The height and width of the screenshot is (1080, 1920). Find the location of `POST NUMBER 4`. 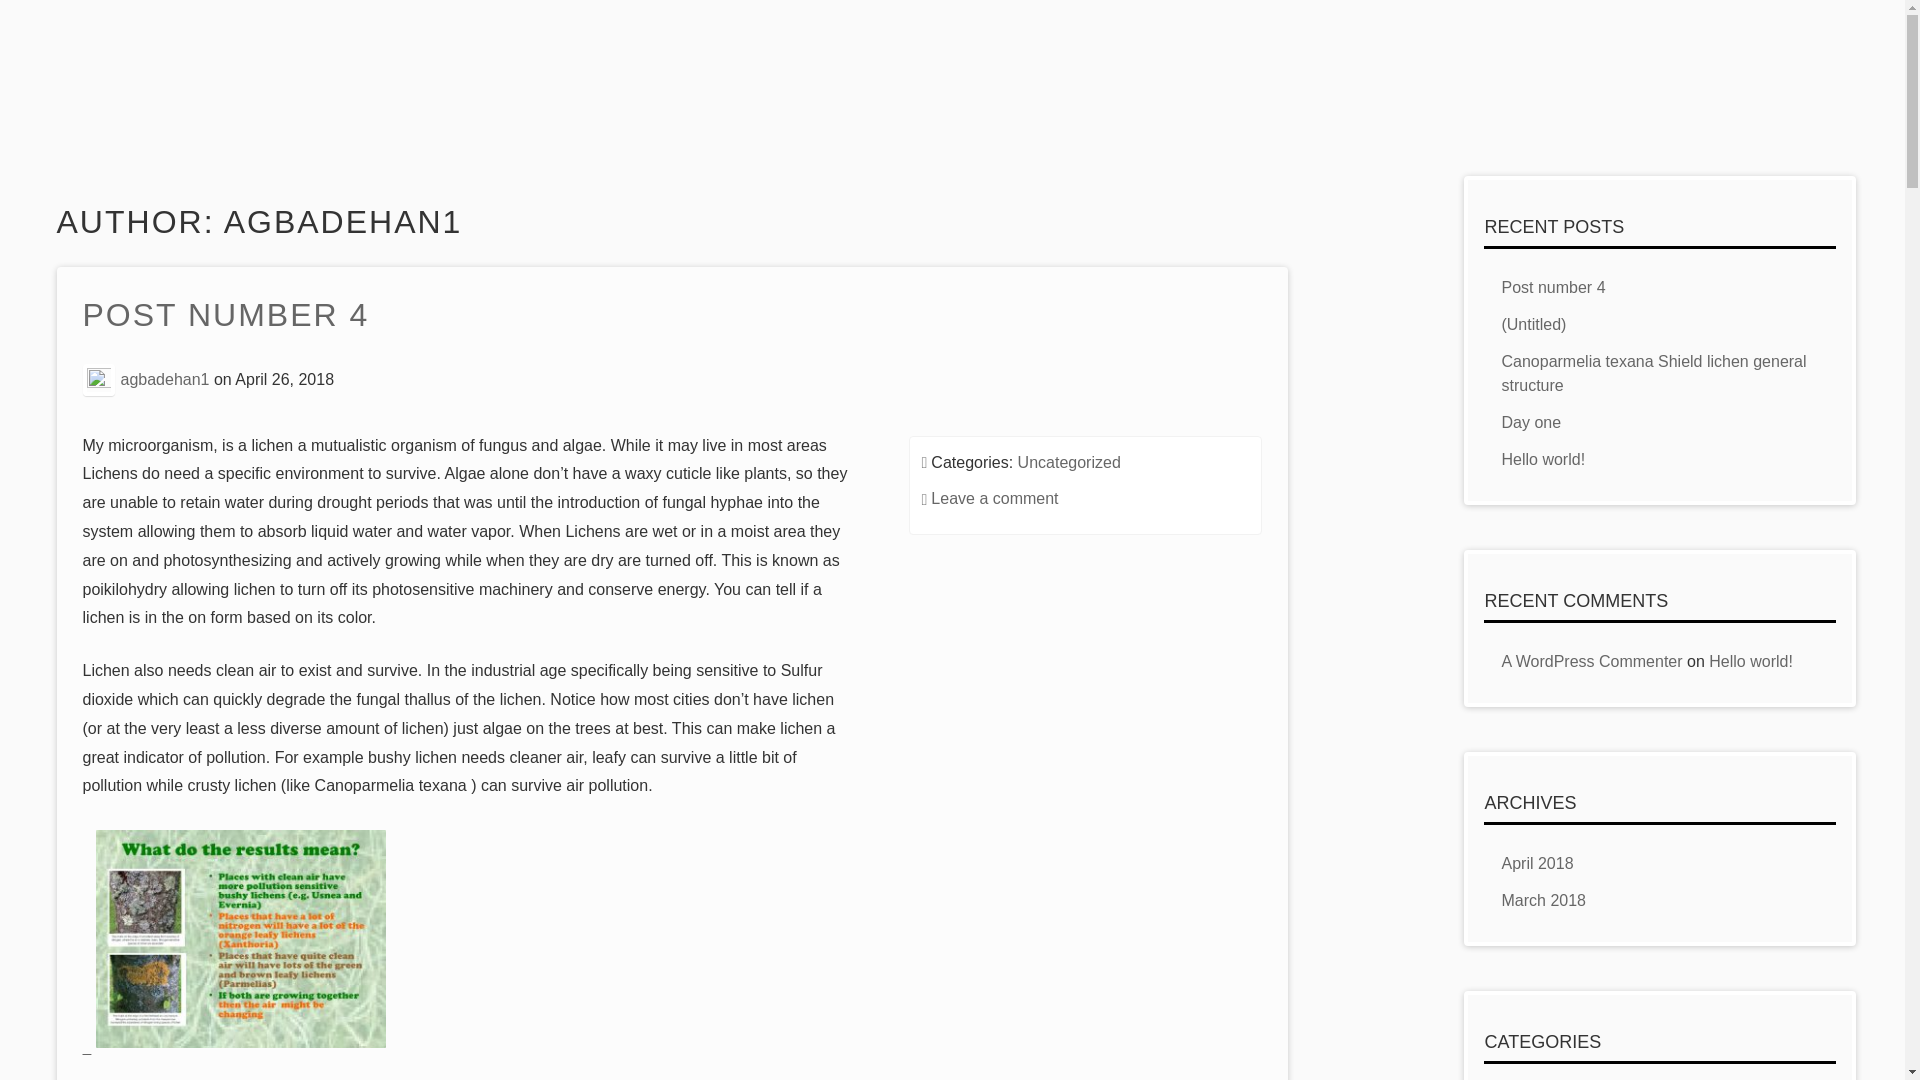

POST NUMBER 4 is located at coordinates (226, 316).